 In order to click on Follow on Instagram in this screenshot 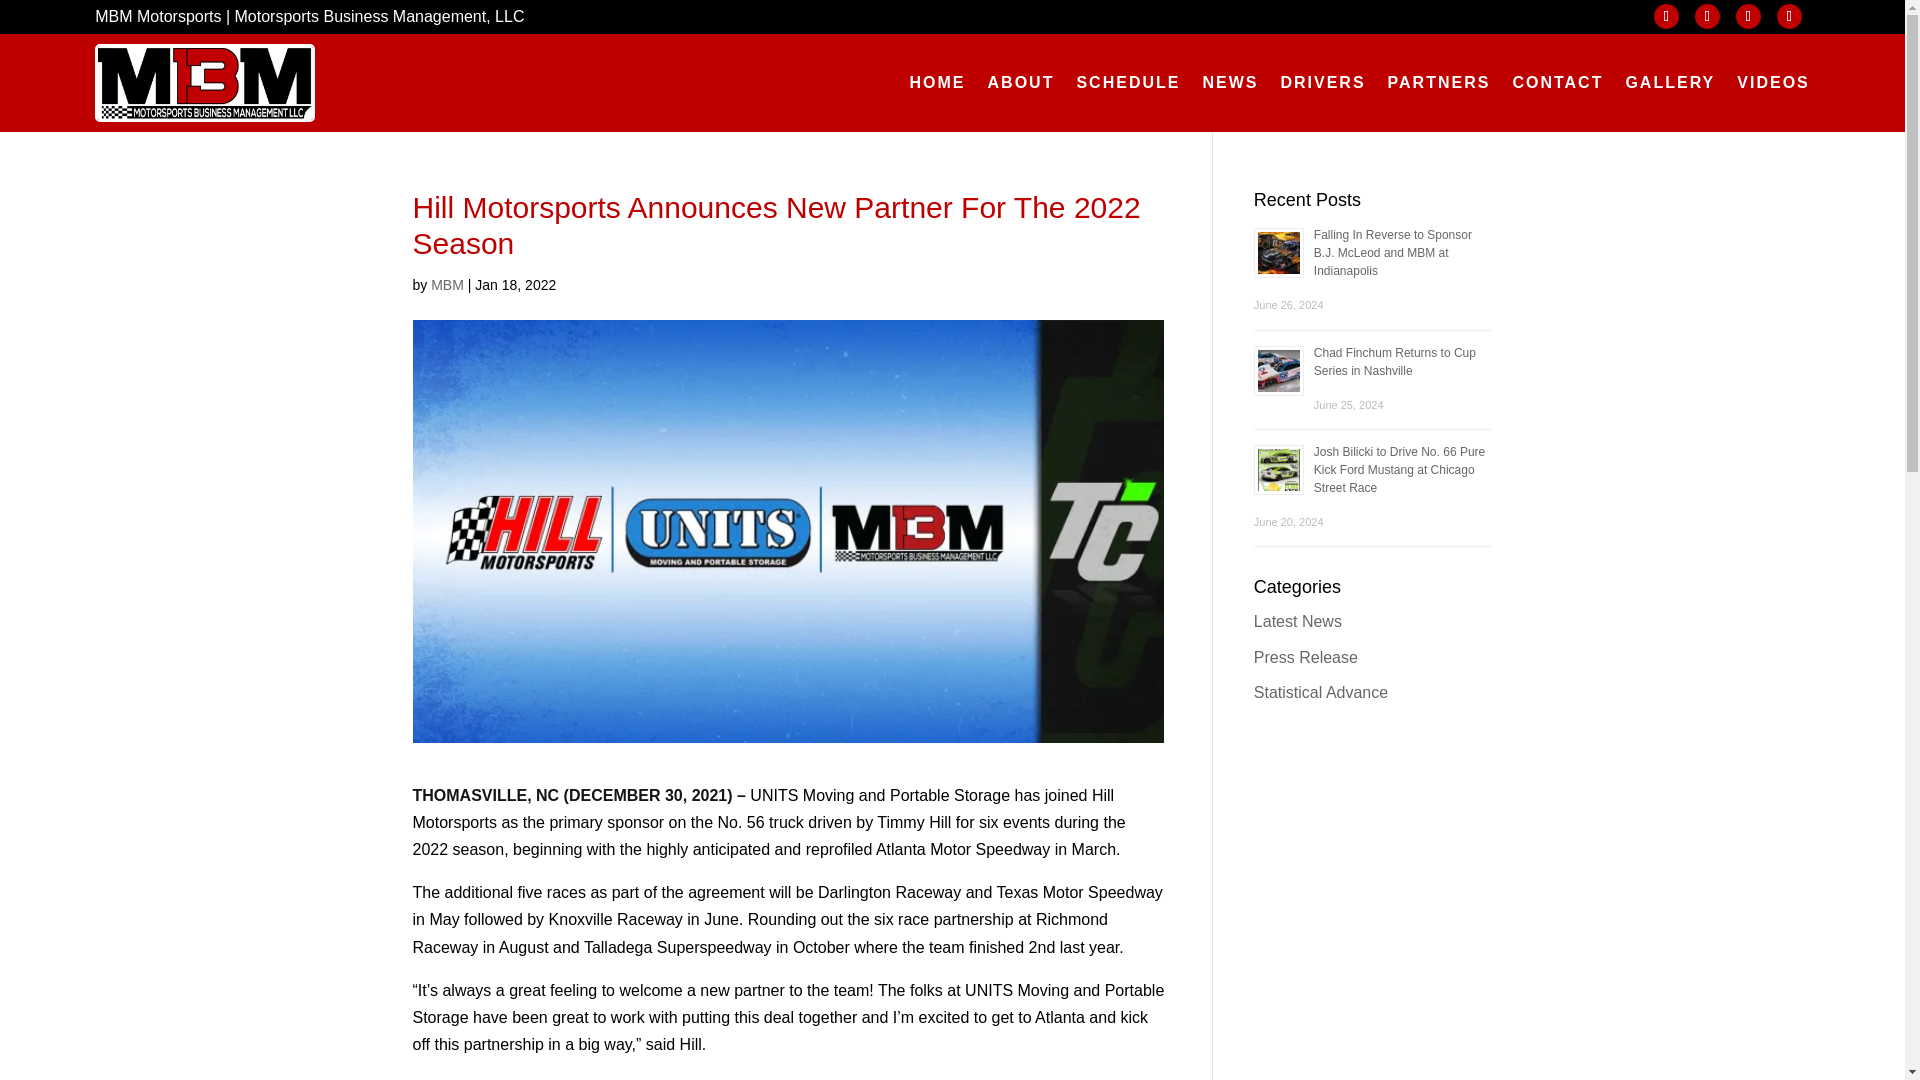, I will do `click(1748, 16)`.